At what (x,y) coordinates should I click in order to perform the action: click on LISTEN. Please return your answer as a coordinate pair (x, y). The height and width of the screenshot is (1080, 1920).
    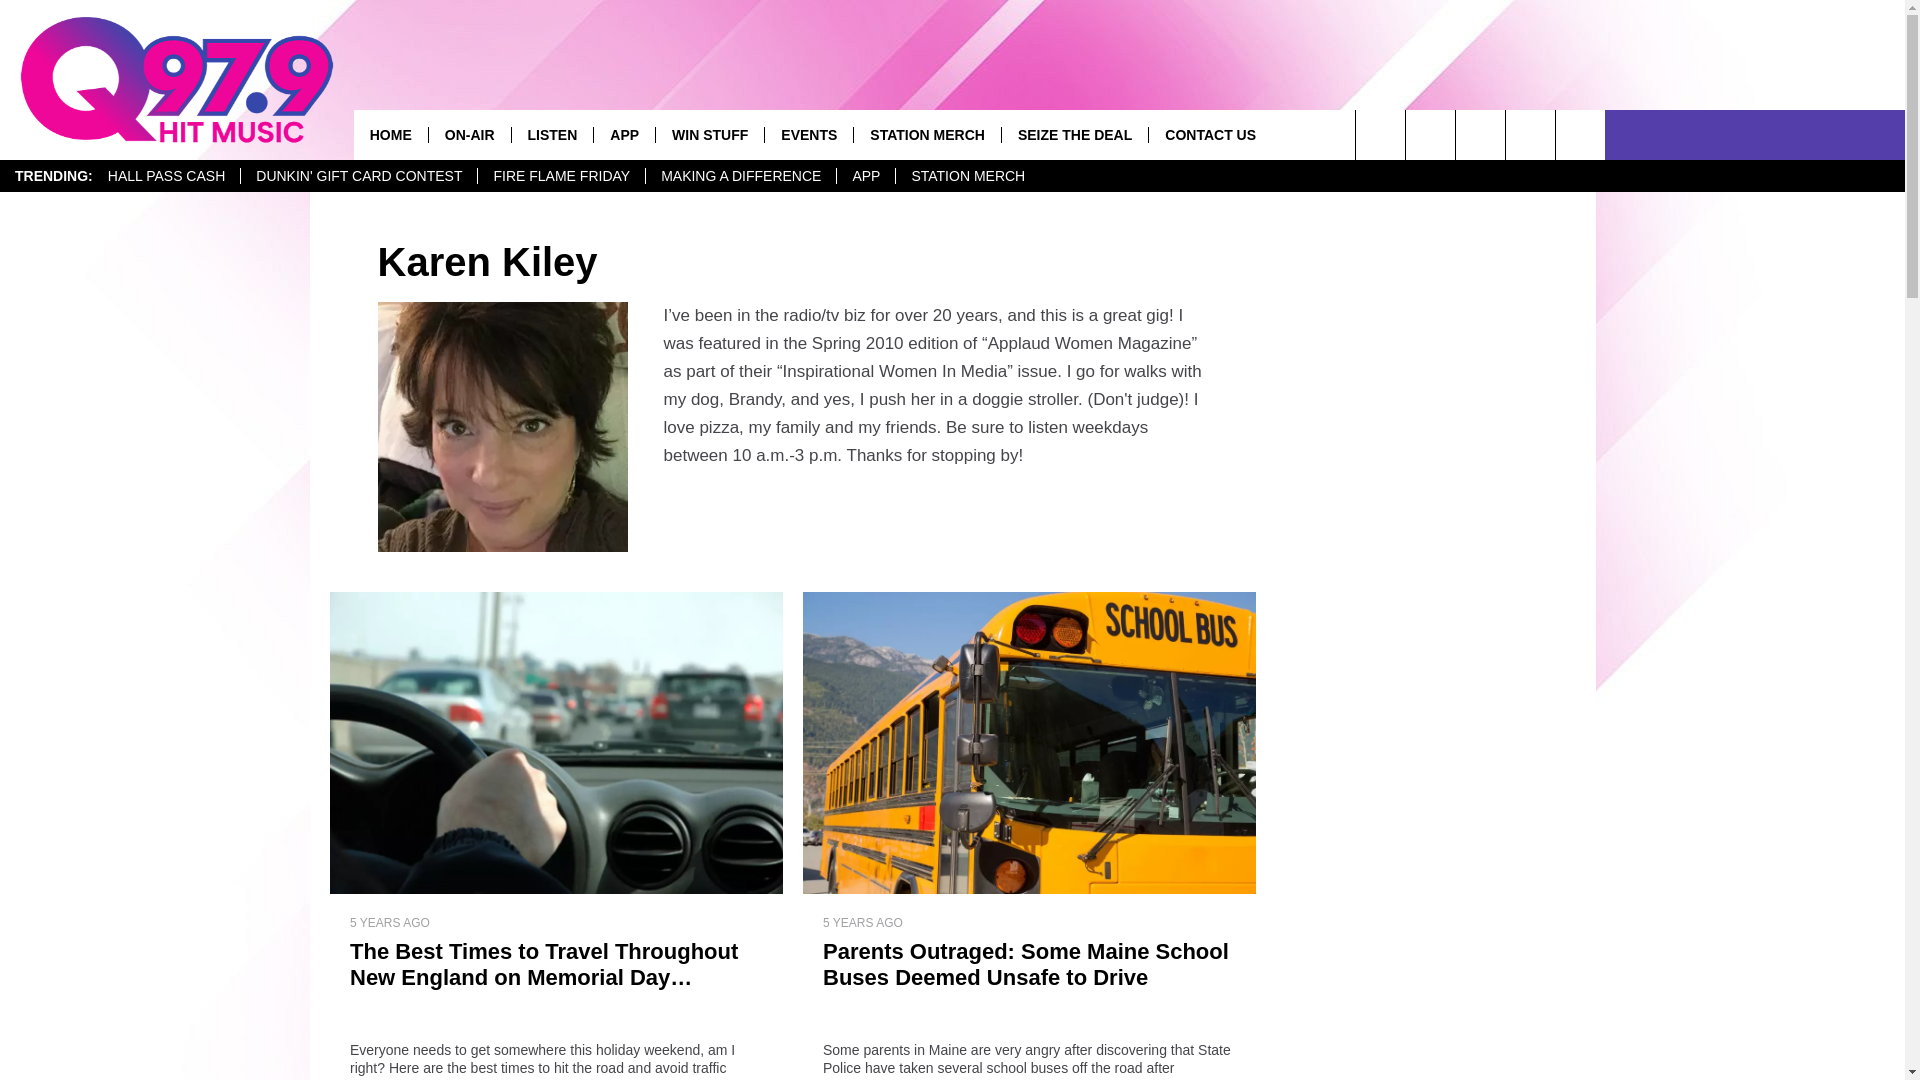
    Looking at the image, I should click on (552, 134).